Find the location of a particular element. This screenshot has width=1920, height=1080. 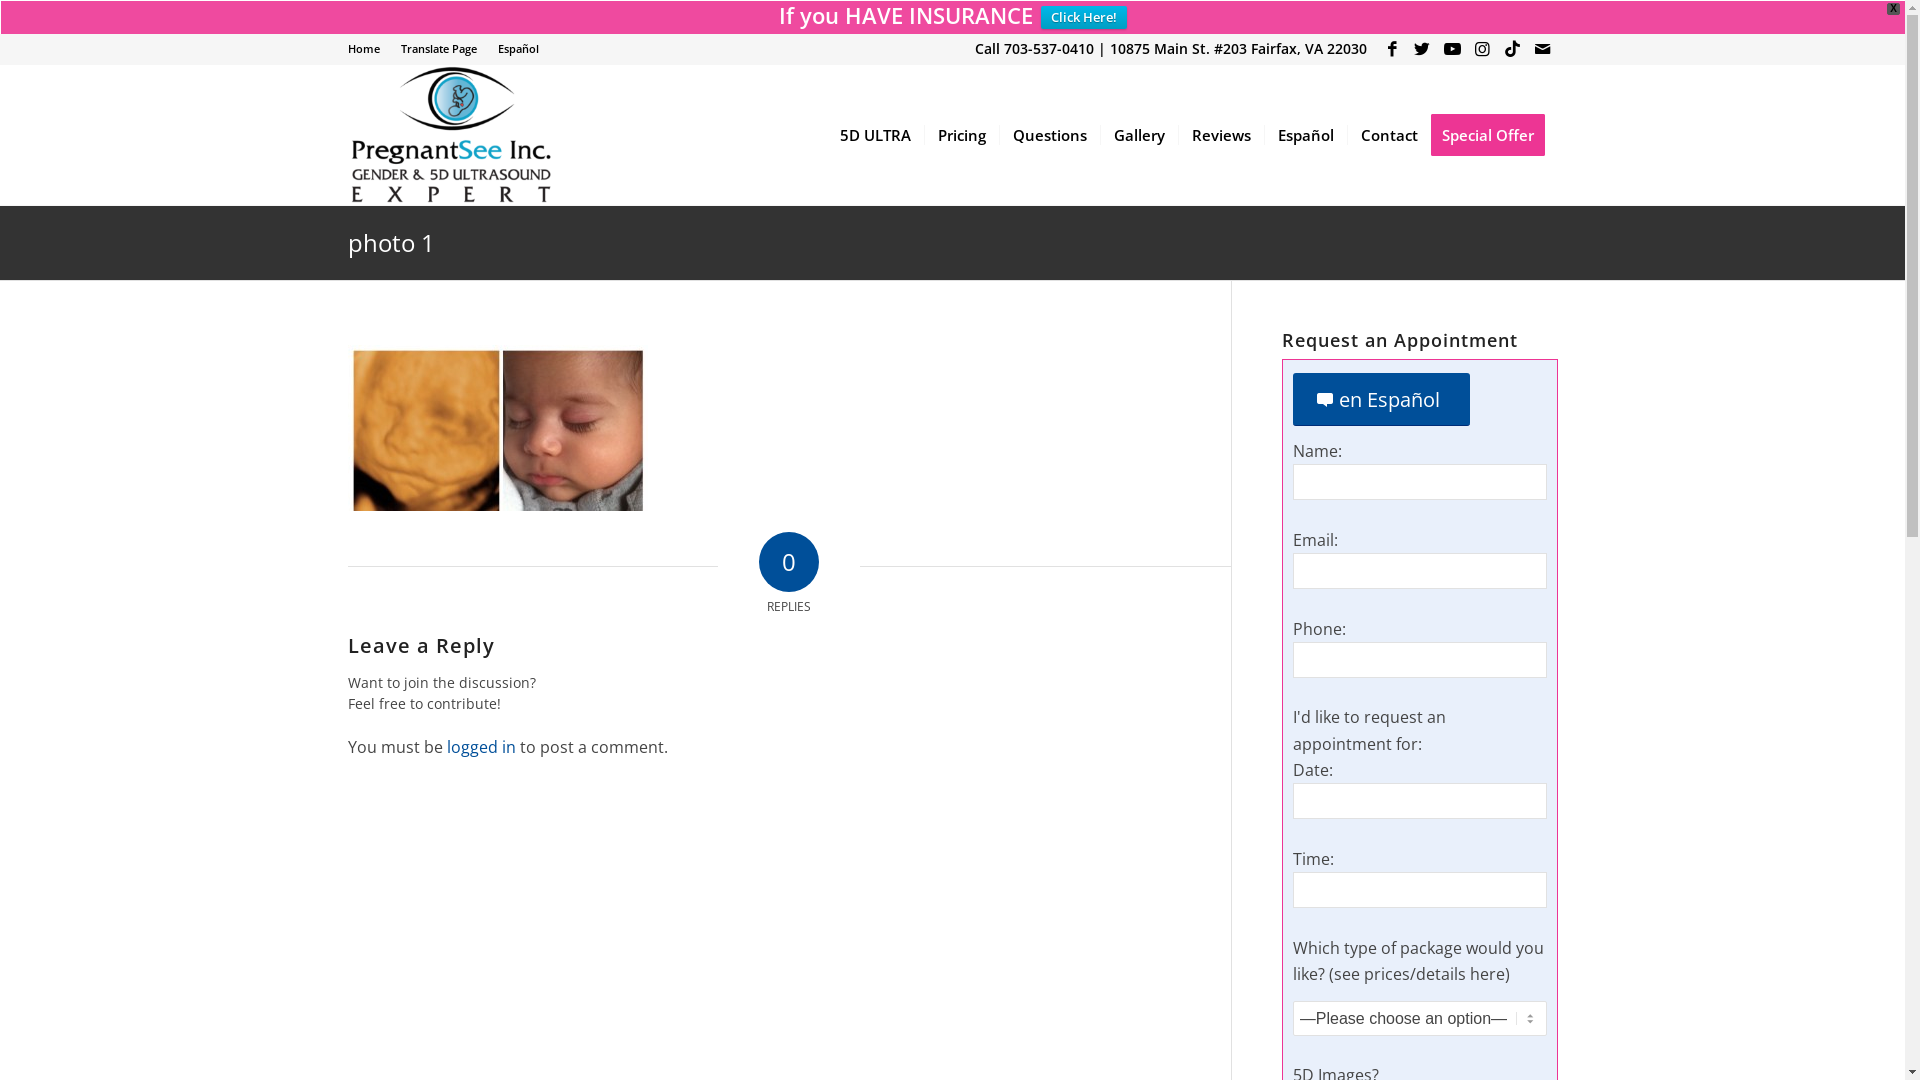

10875 Main St. #203 Fairfax, VA 22030 is located at coordinates (1238, 48).